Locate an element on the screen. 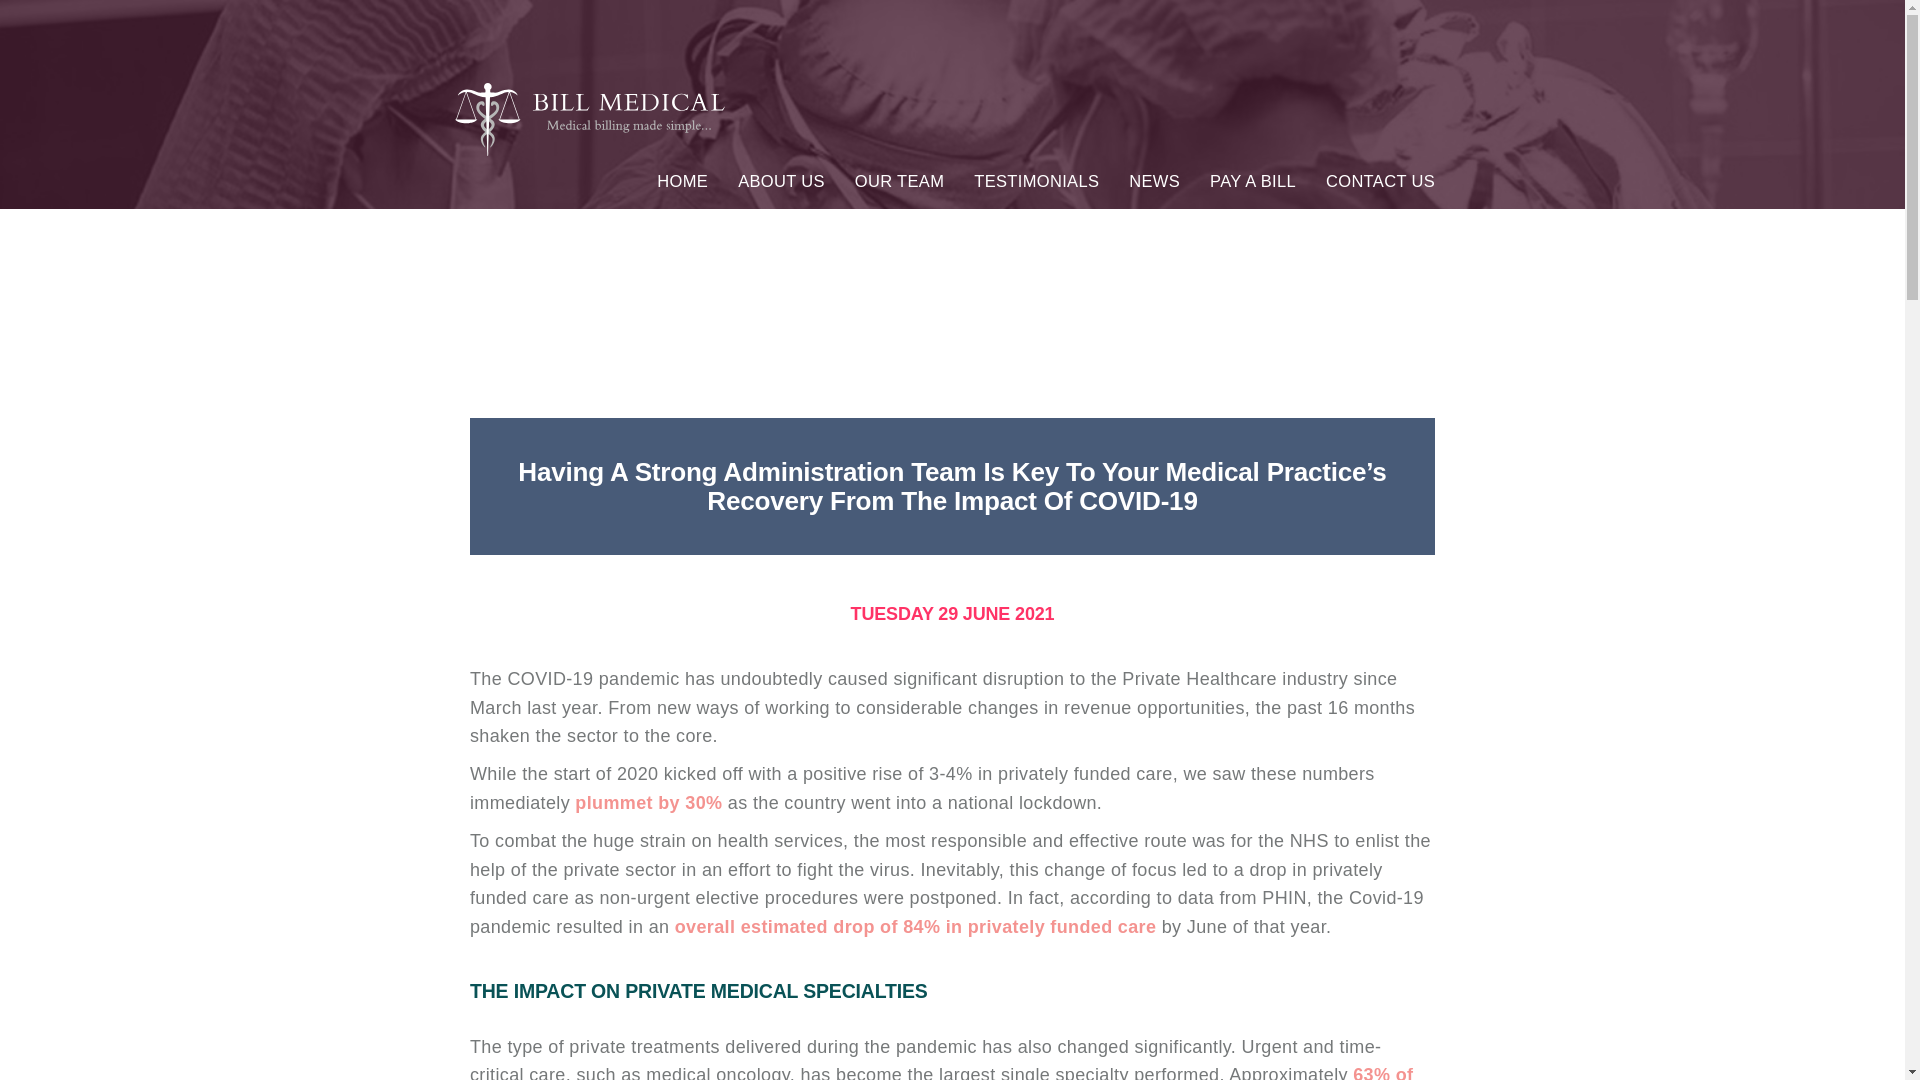  PHIN is located at coordinates (1283, 898).